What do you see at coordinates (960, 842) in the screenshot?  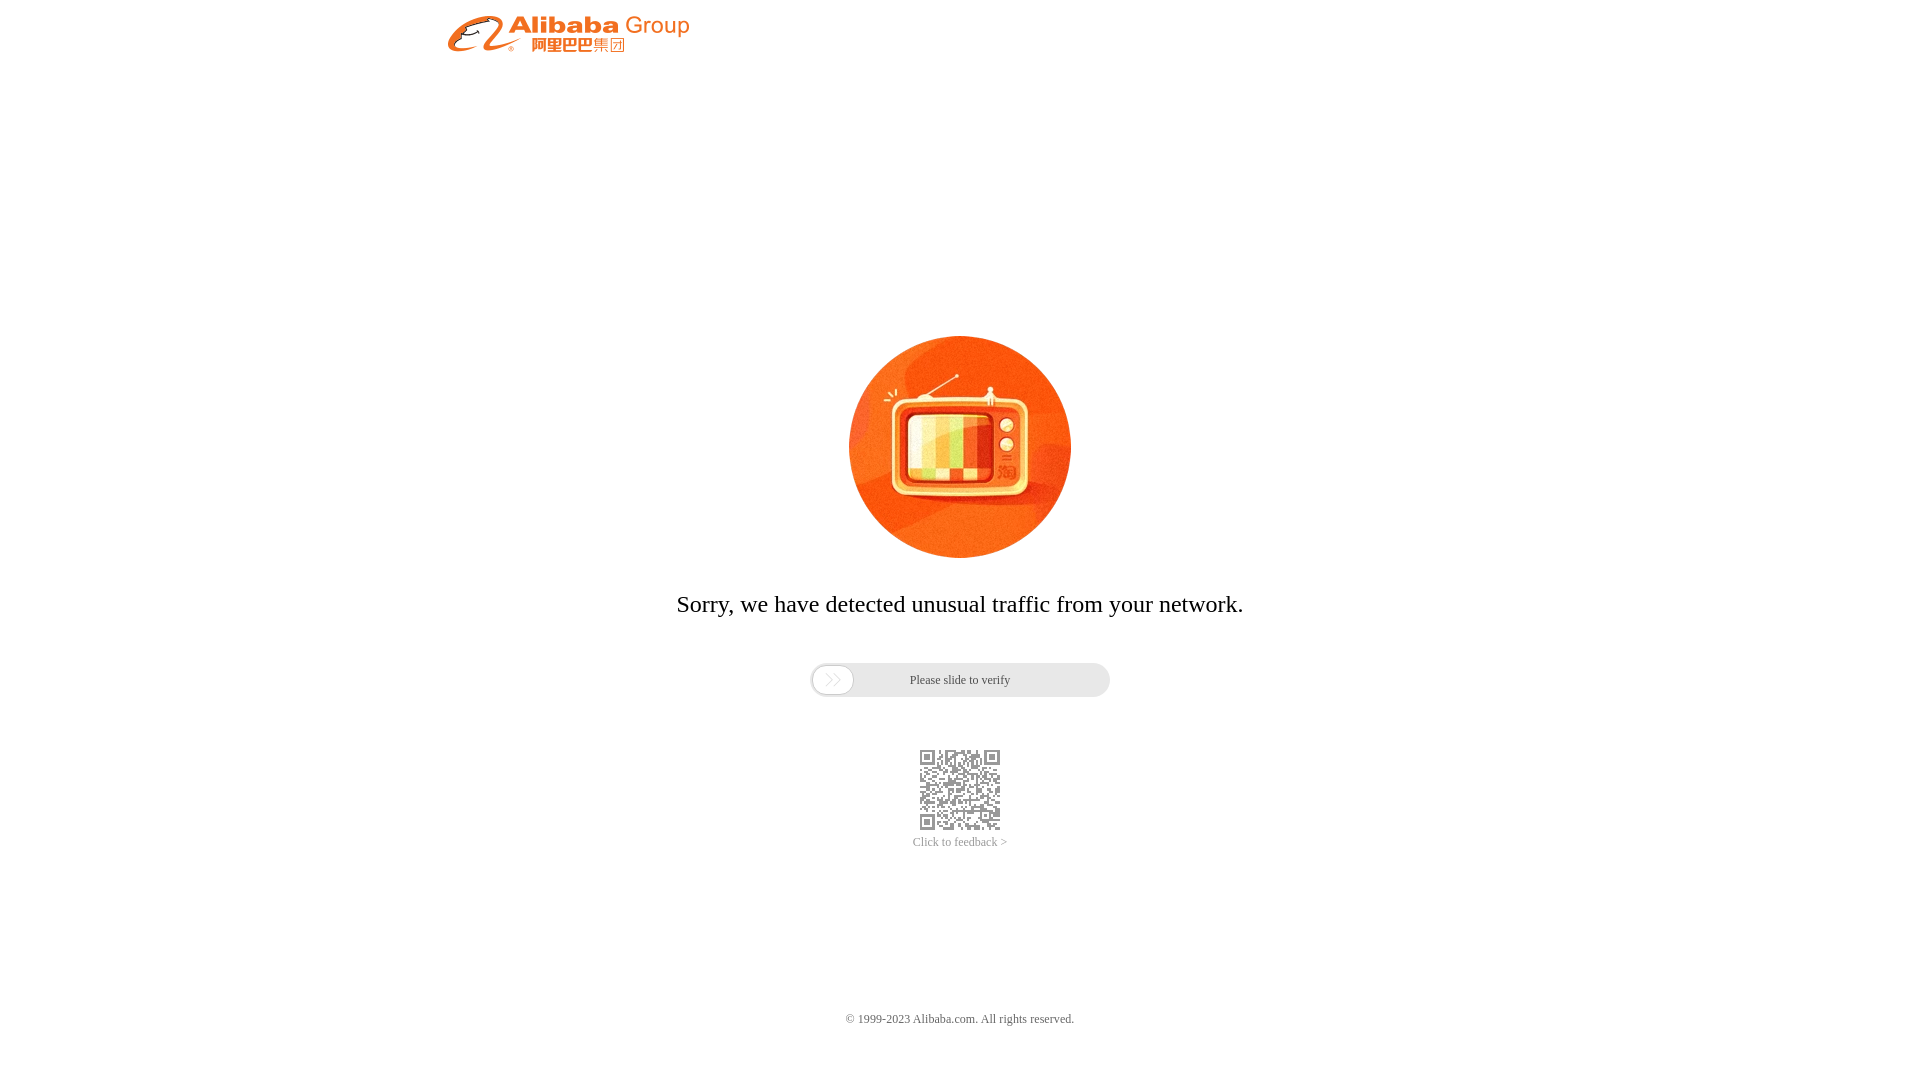 I see `Click to feedback >` at bounding box center [960, 842].